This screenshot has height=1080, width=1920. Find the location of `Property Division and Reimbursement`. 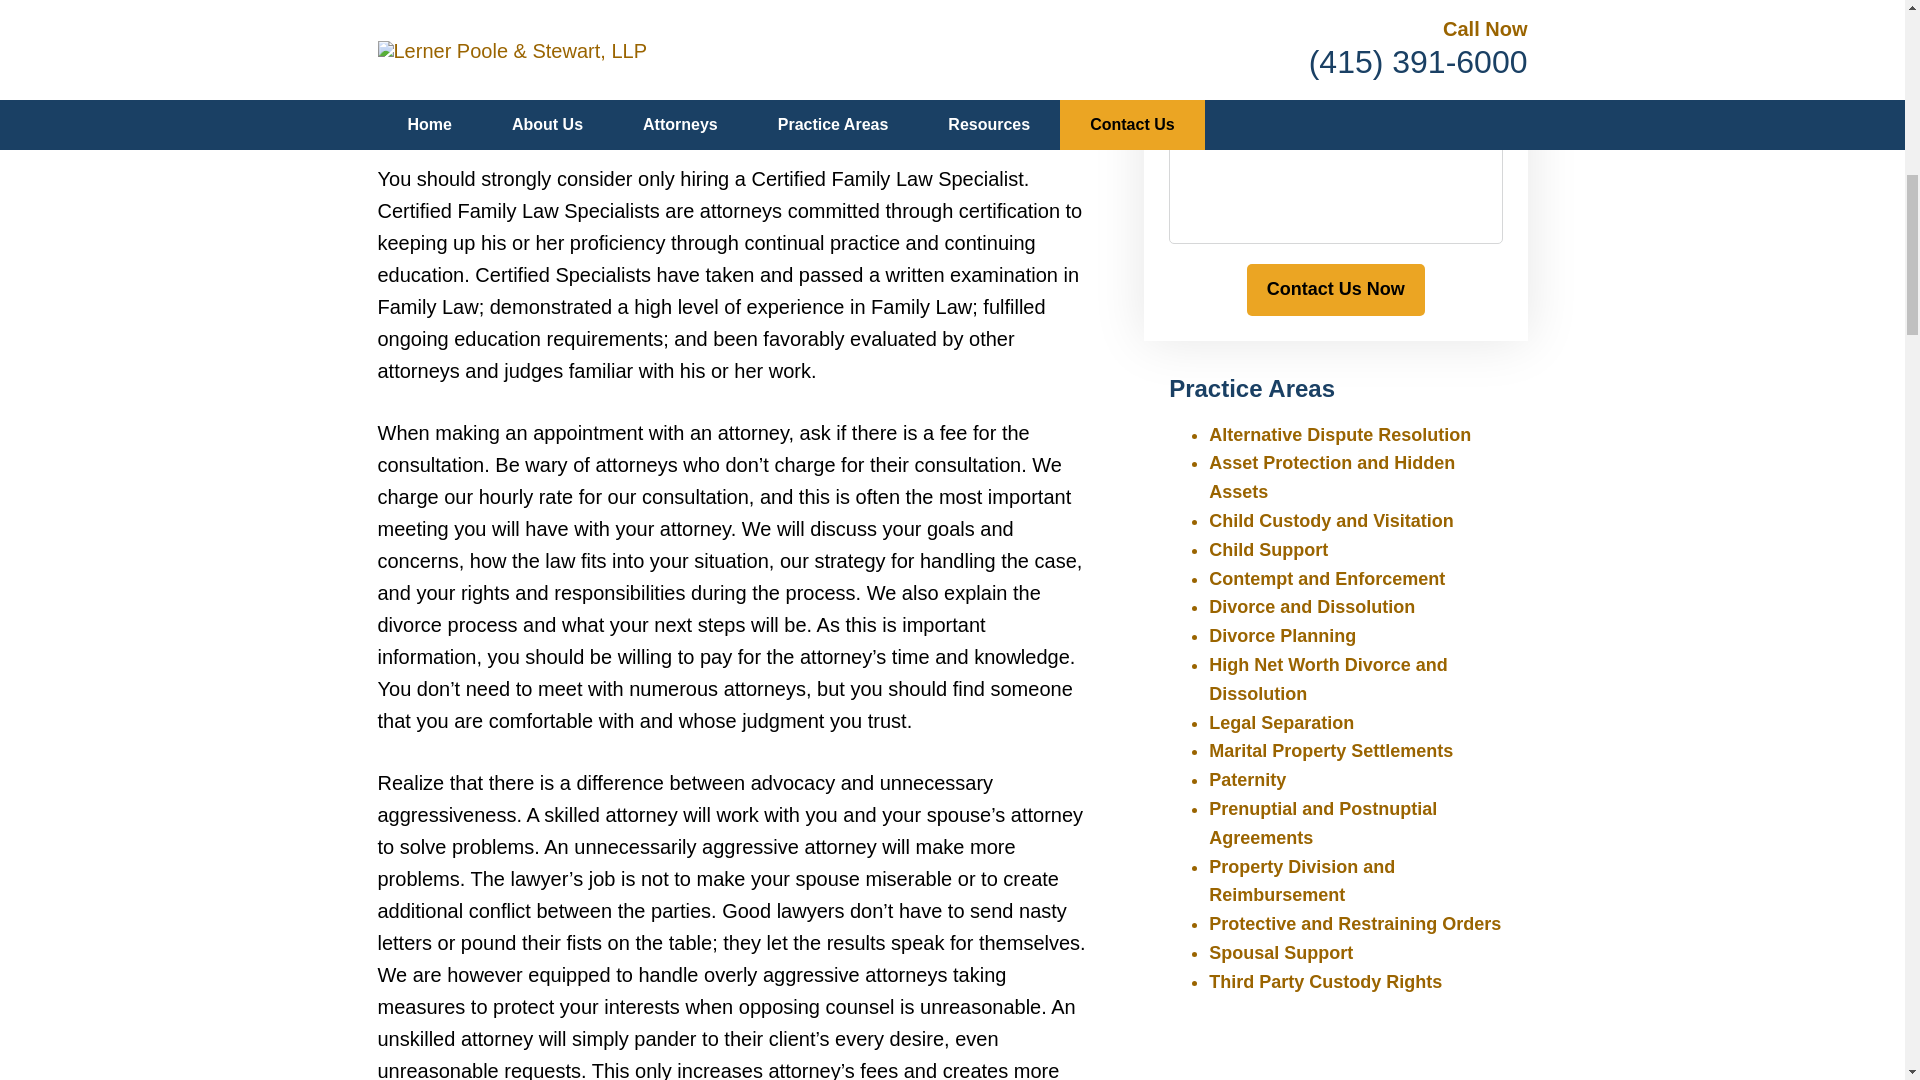

Property Division and Reimbursement is located at coordinates (1302, 882).